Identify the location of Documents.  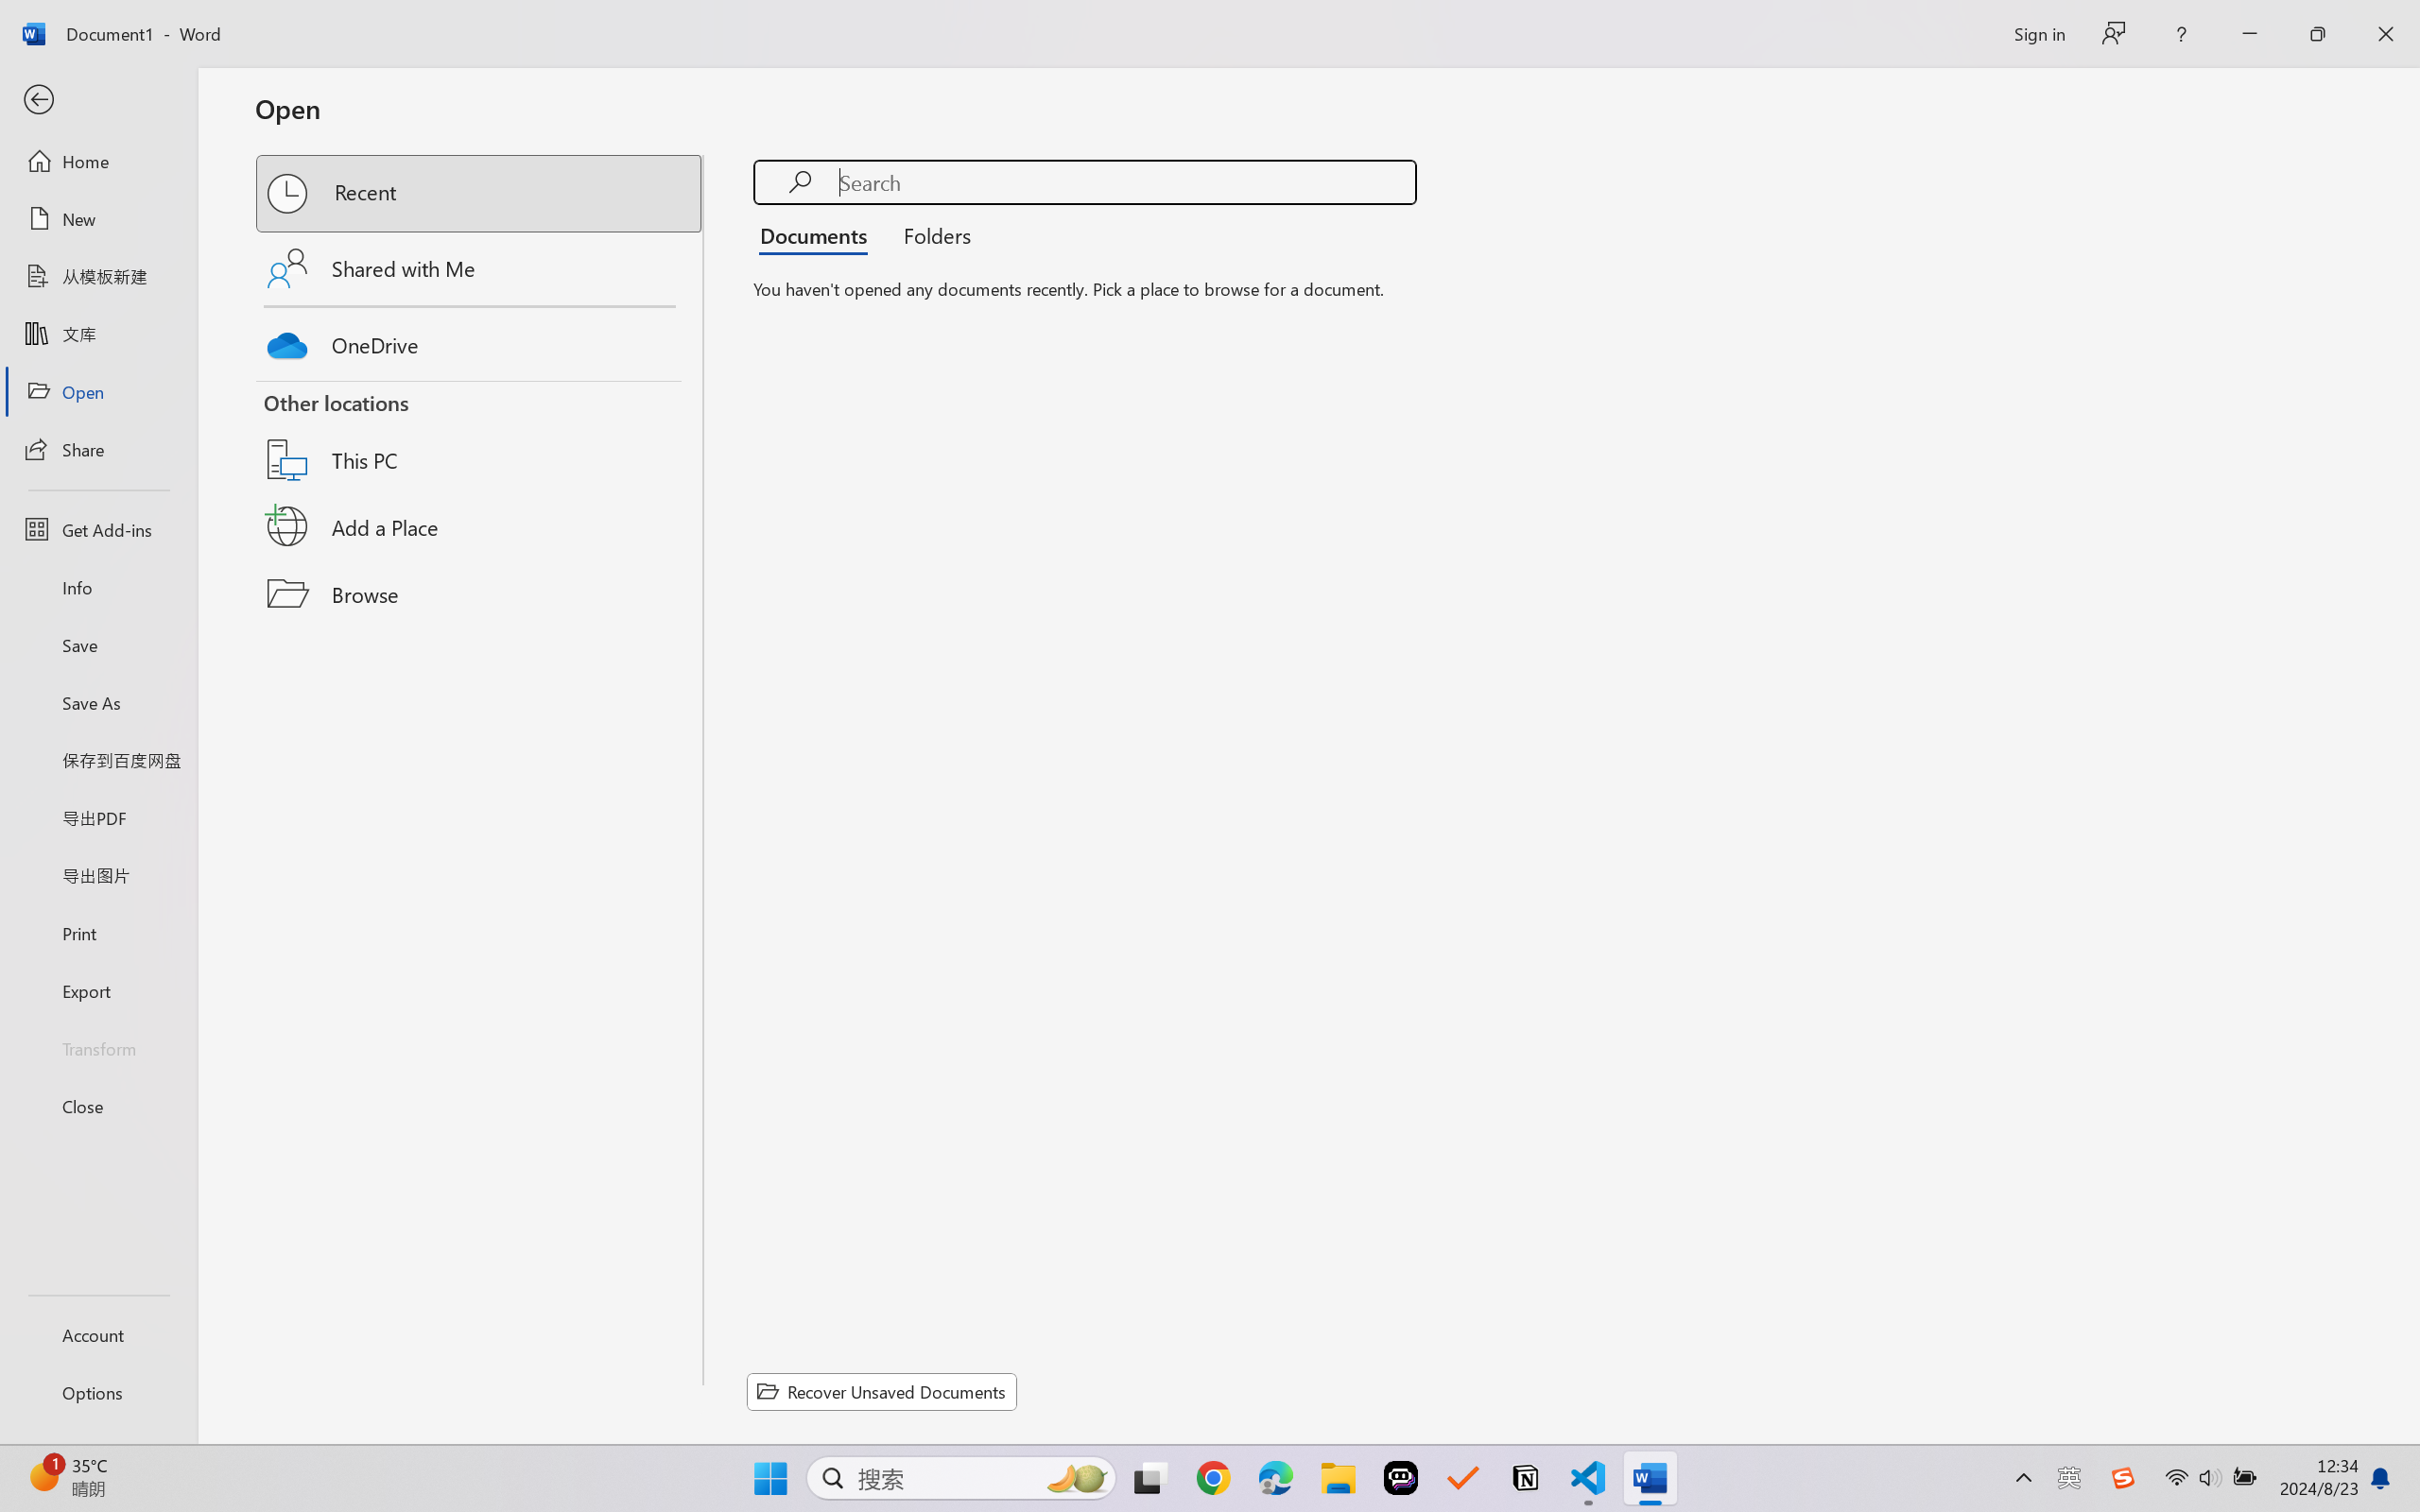
(819, 234).